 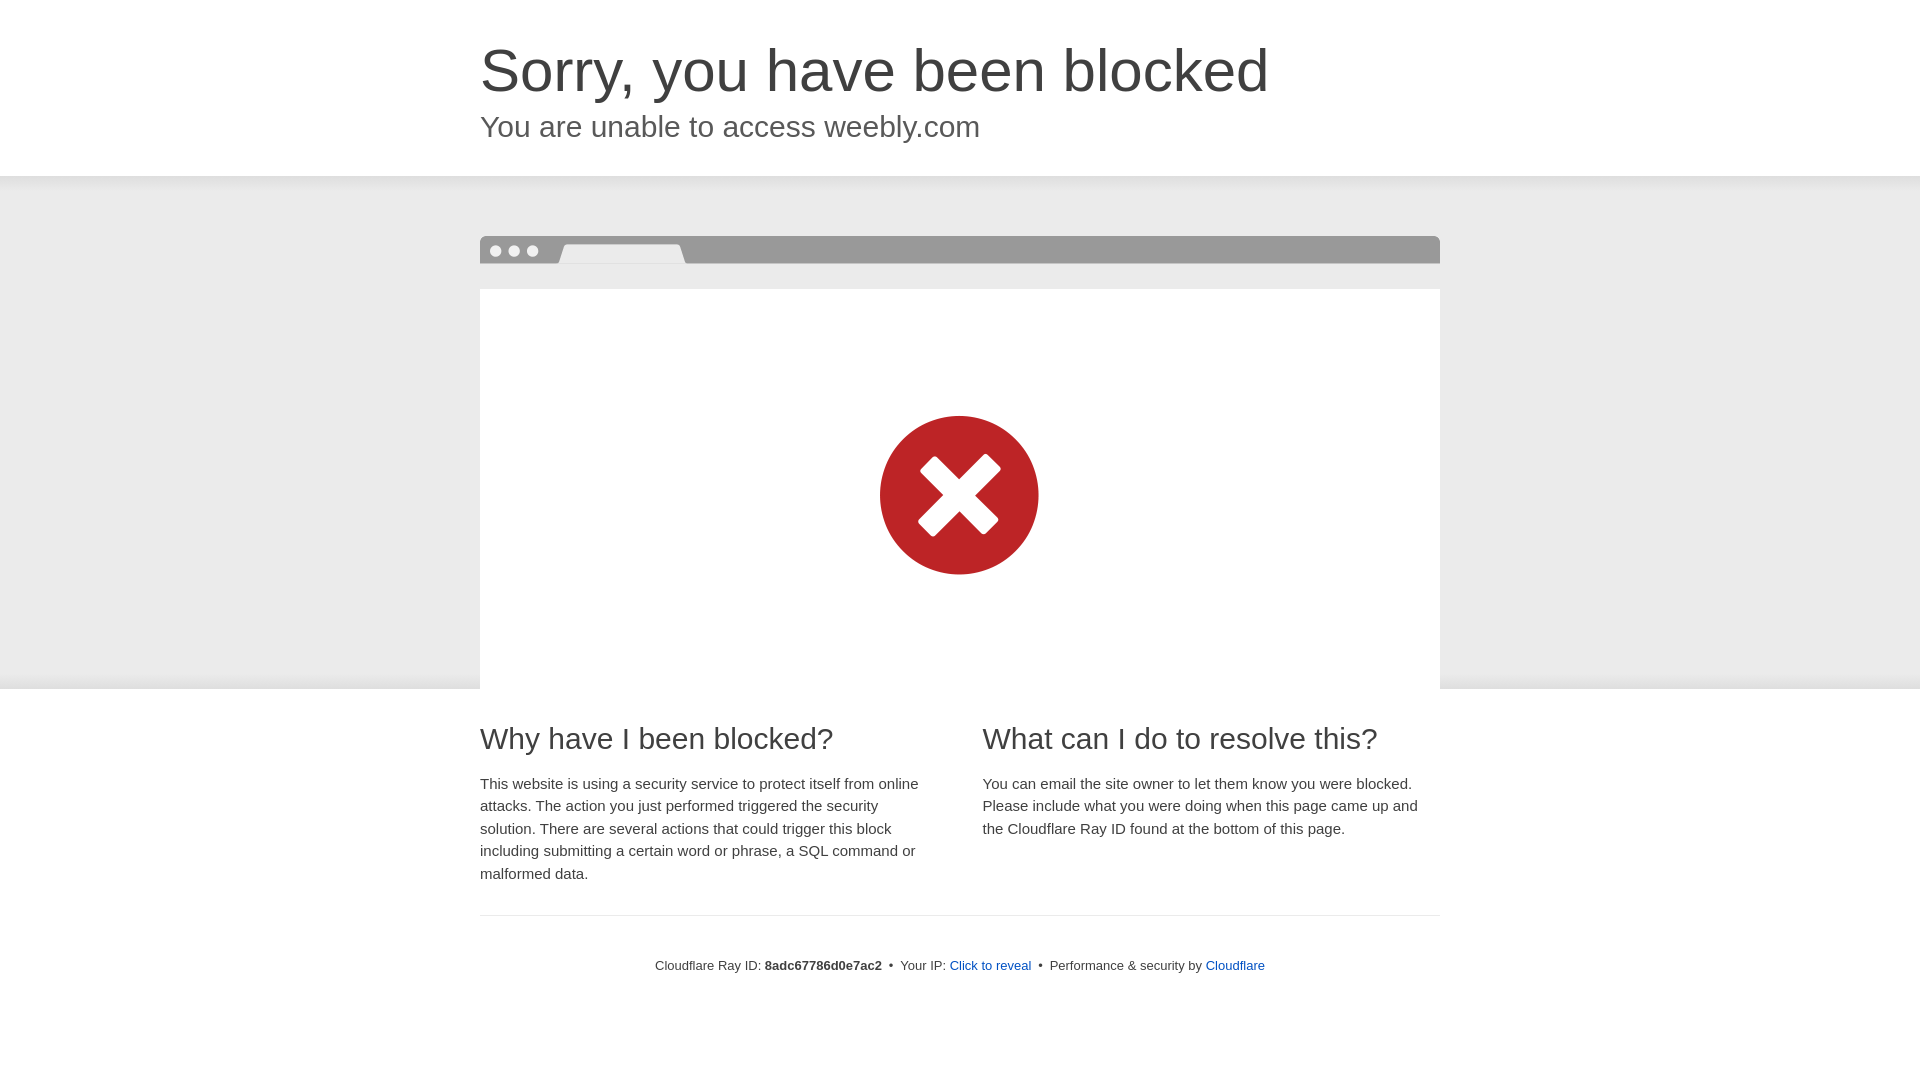 What do you see at coordinates (991, 966) in the screenshot?
I see `Click to reveal` at bounding box center [991, 966].